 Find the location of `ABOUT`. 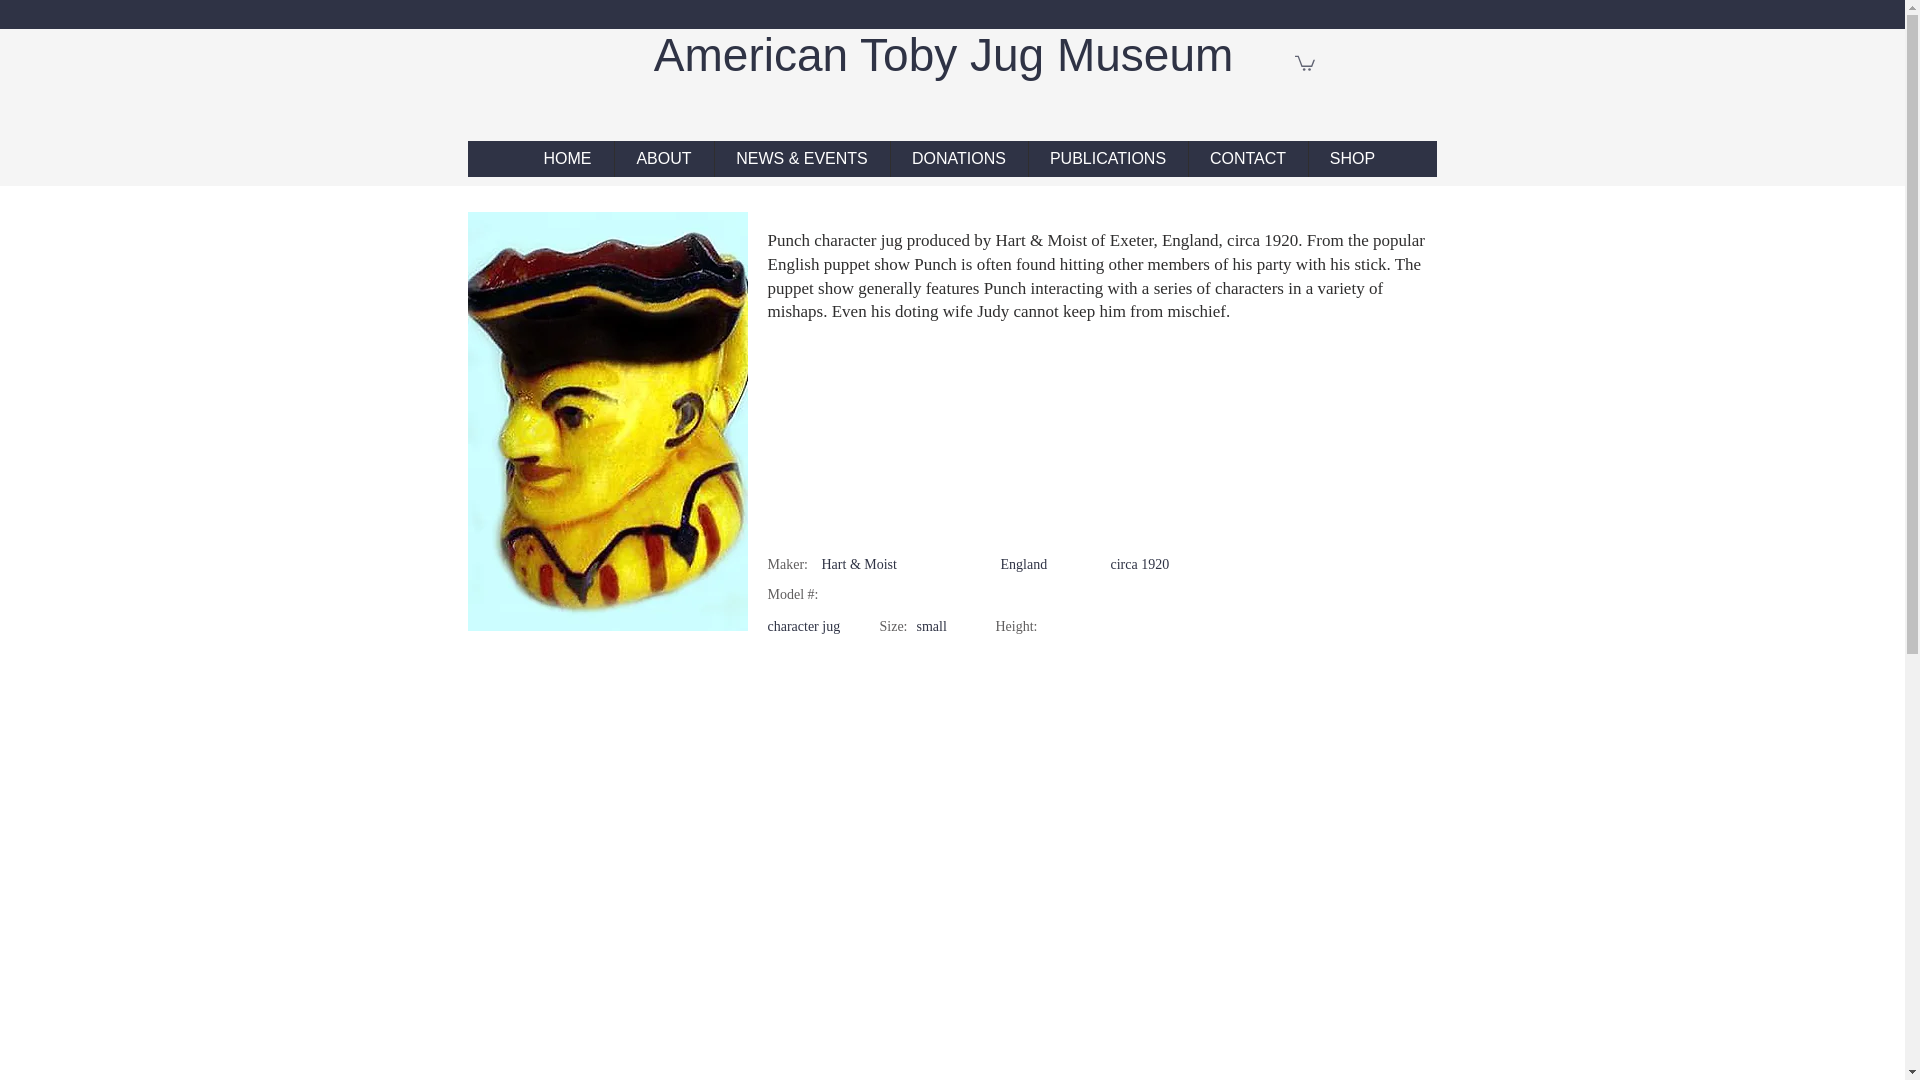

ABOUT is located at coordinates (663, 159).